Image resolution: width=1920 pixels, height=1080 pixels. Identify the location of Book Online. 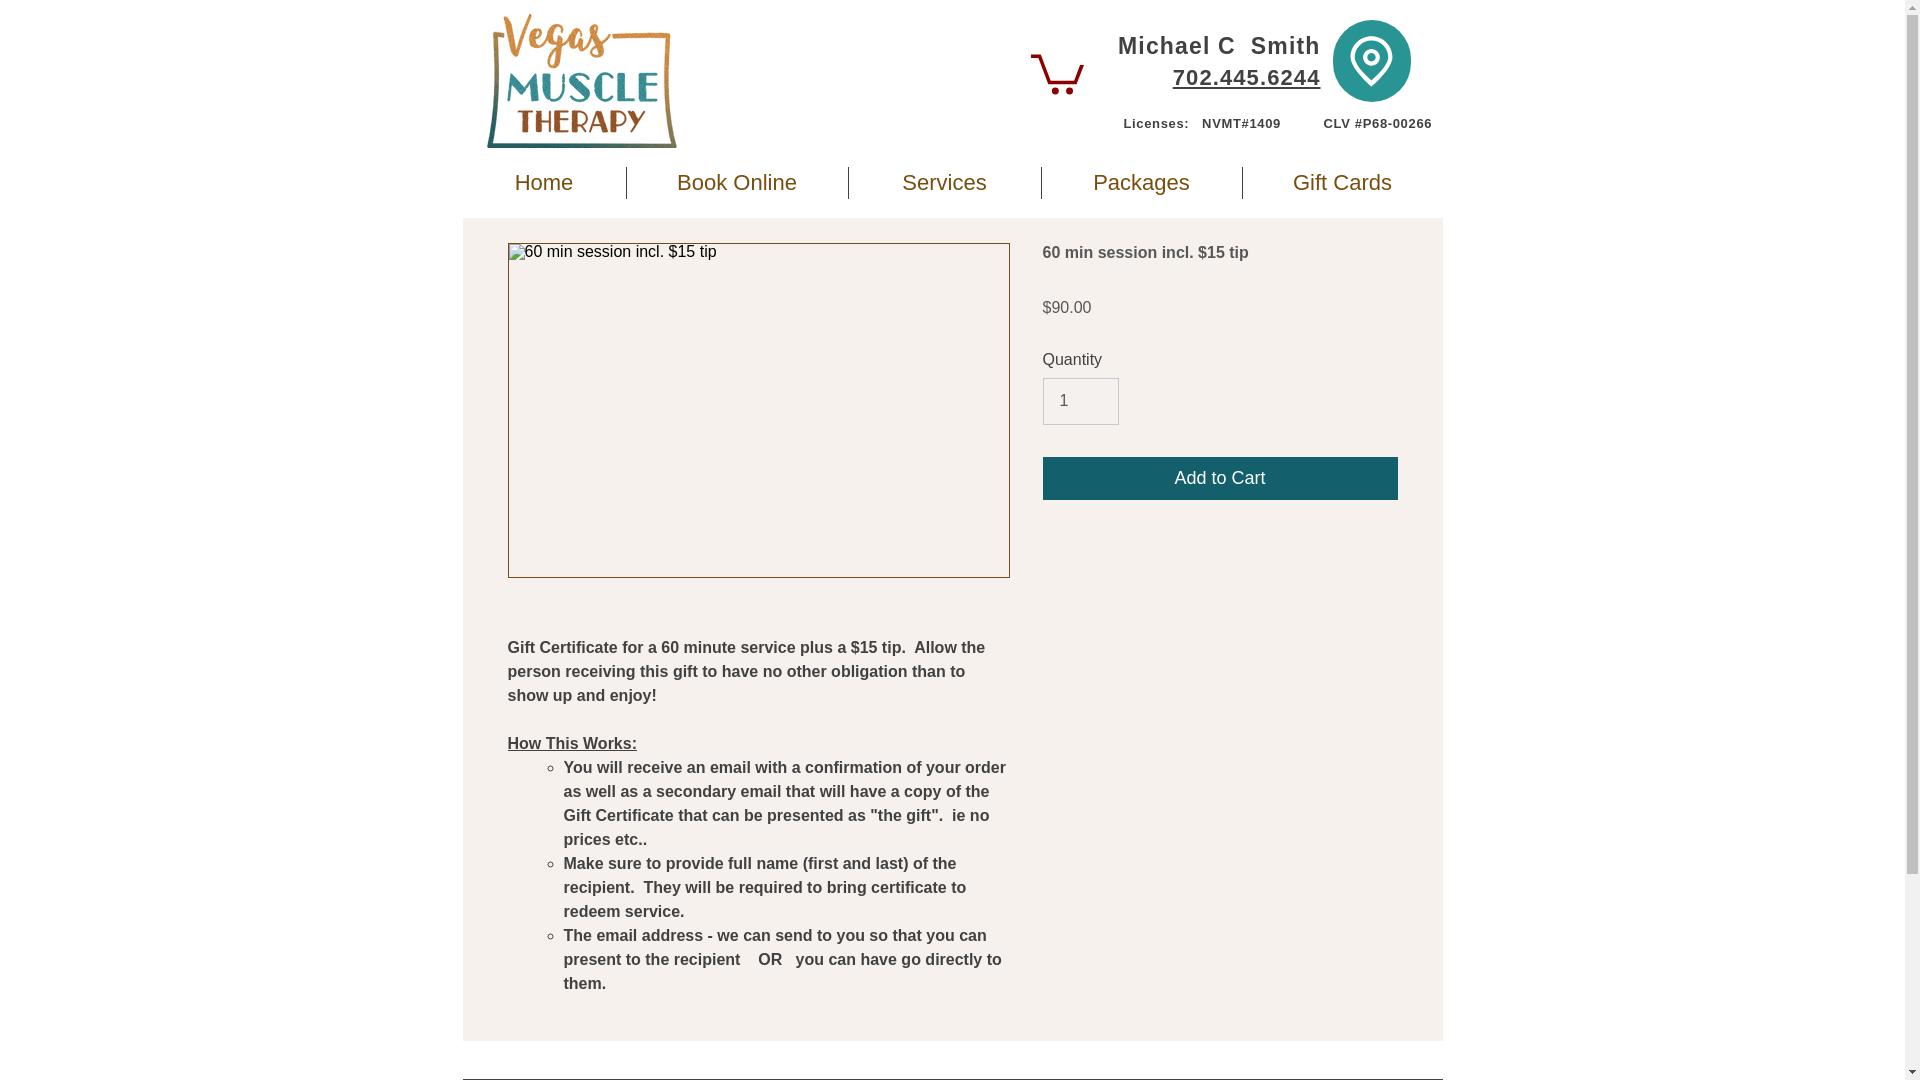
(736, 182).